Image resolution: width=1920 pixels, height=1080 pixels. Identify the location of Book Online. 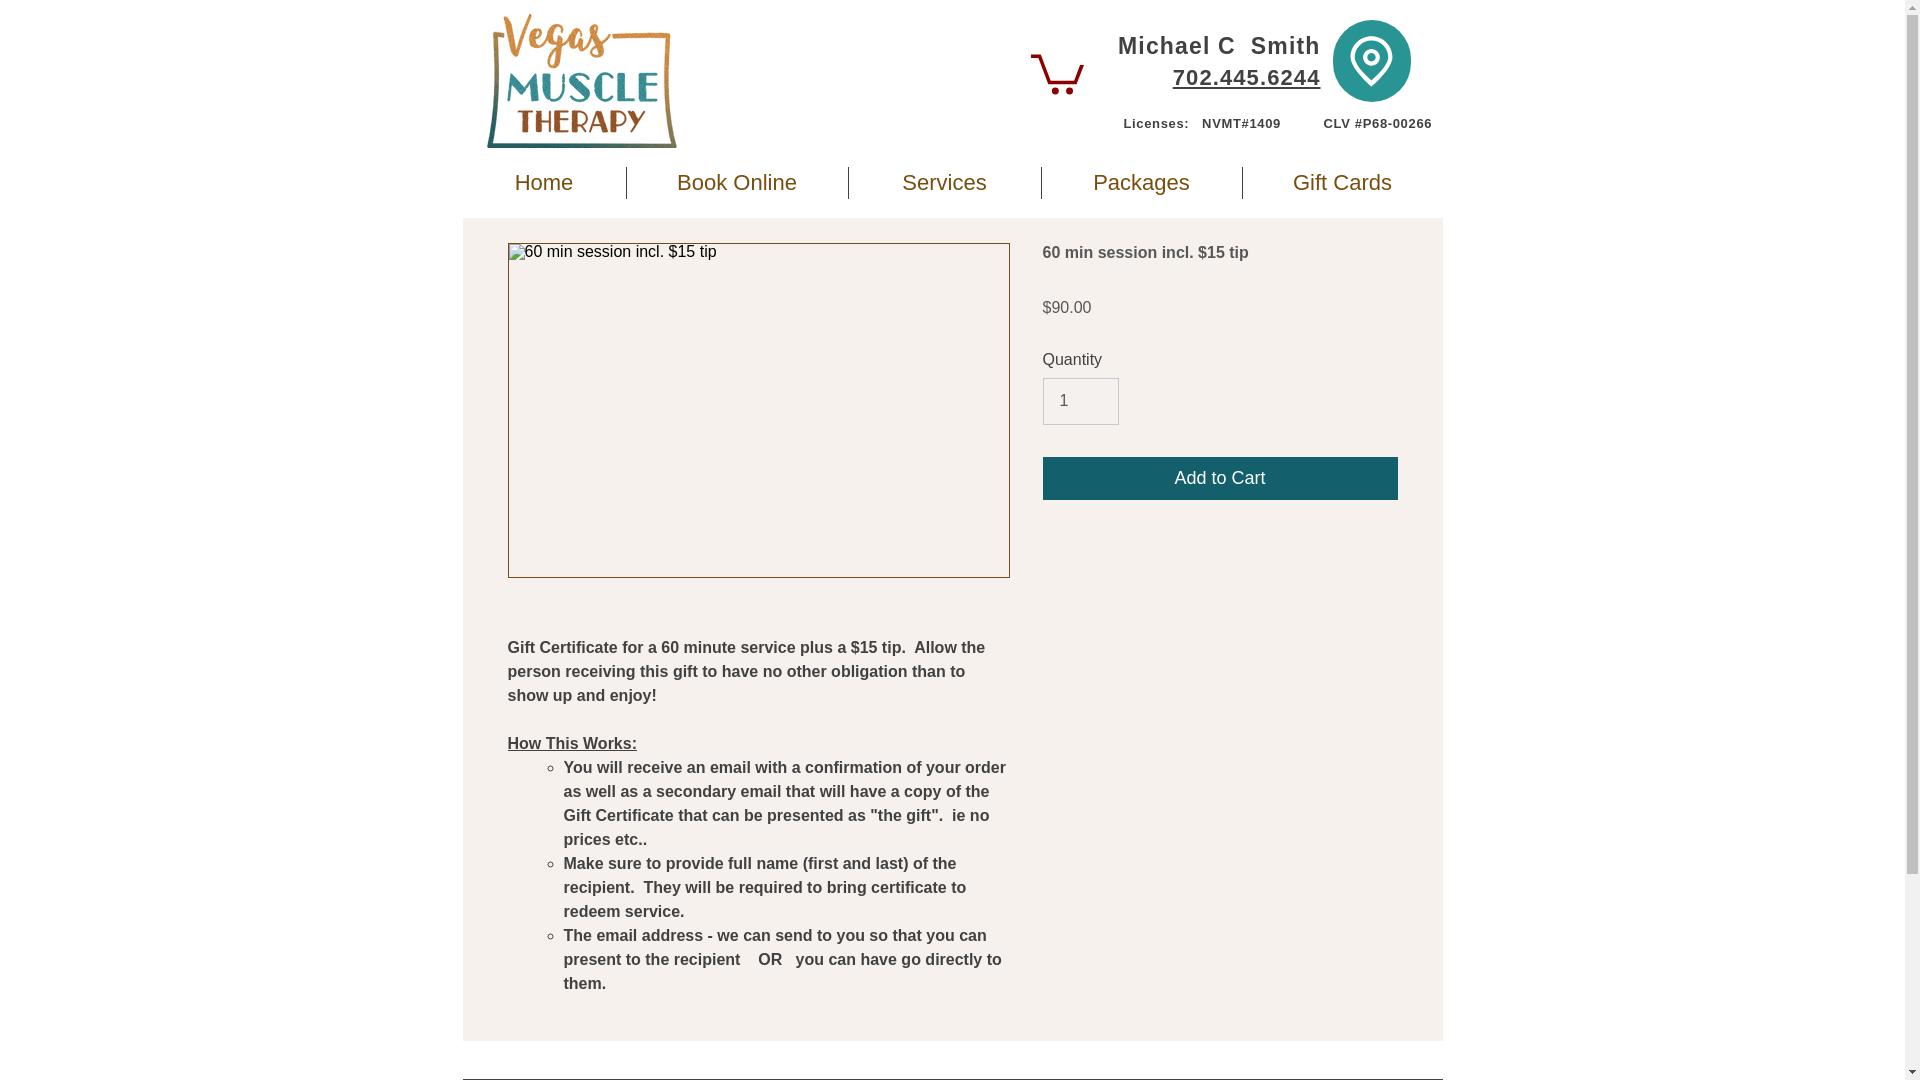
(736, 182).